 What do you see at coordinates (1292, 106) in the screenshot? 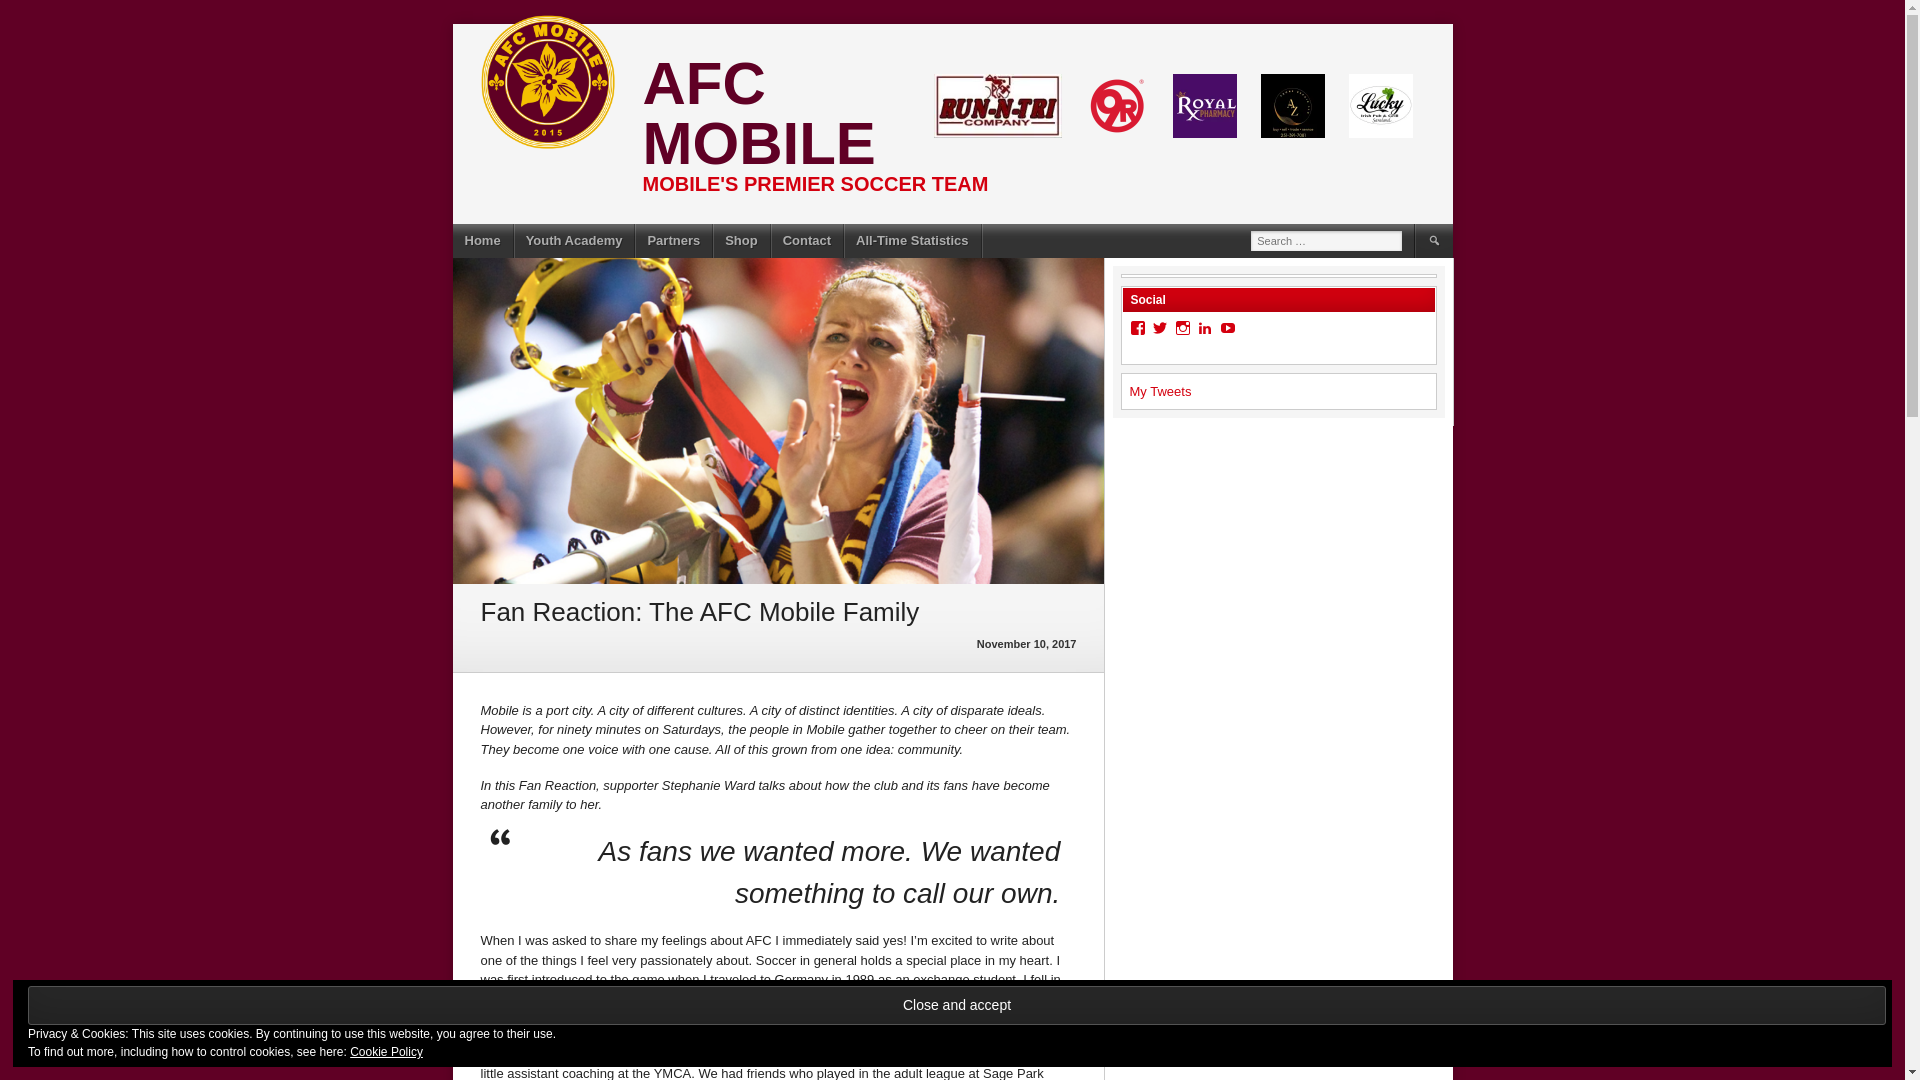
I see `AZ Phone Repair` at bounding box center [1292, 106].